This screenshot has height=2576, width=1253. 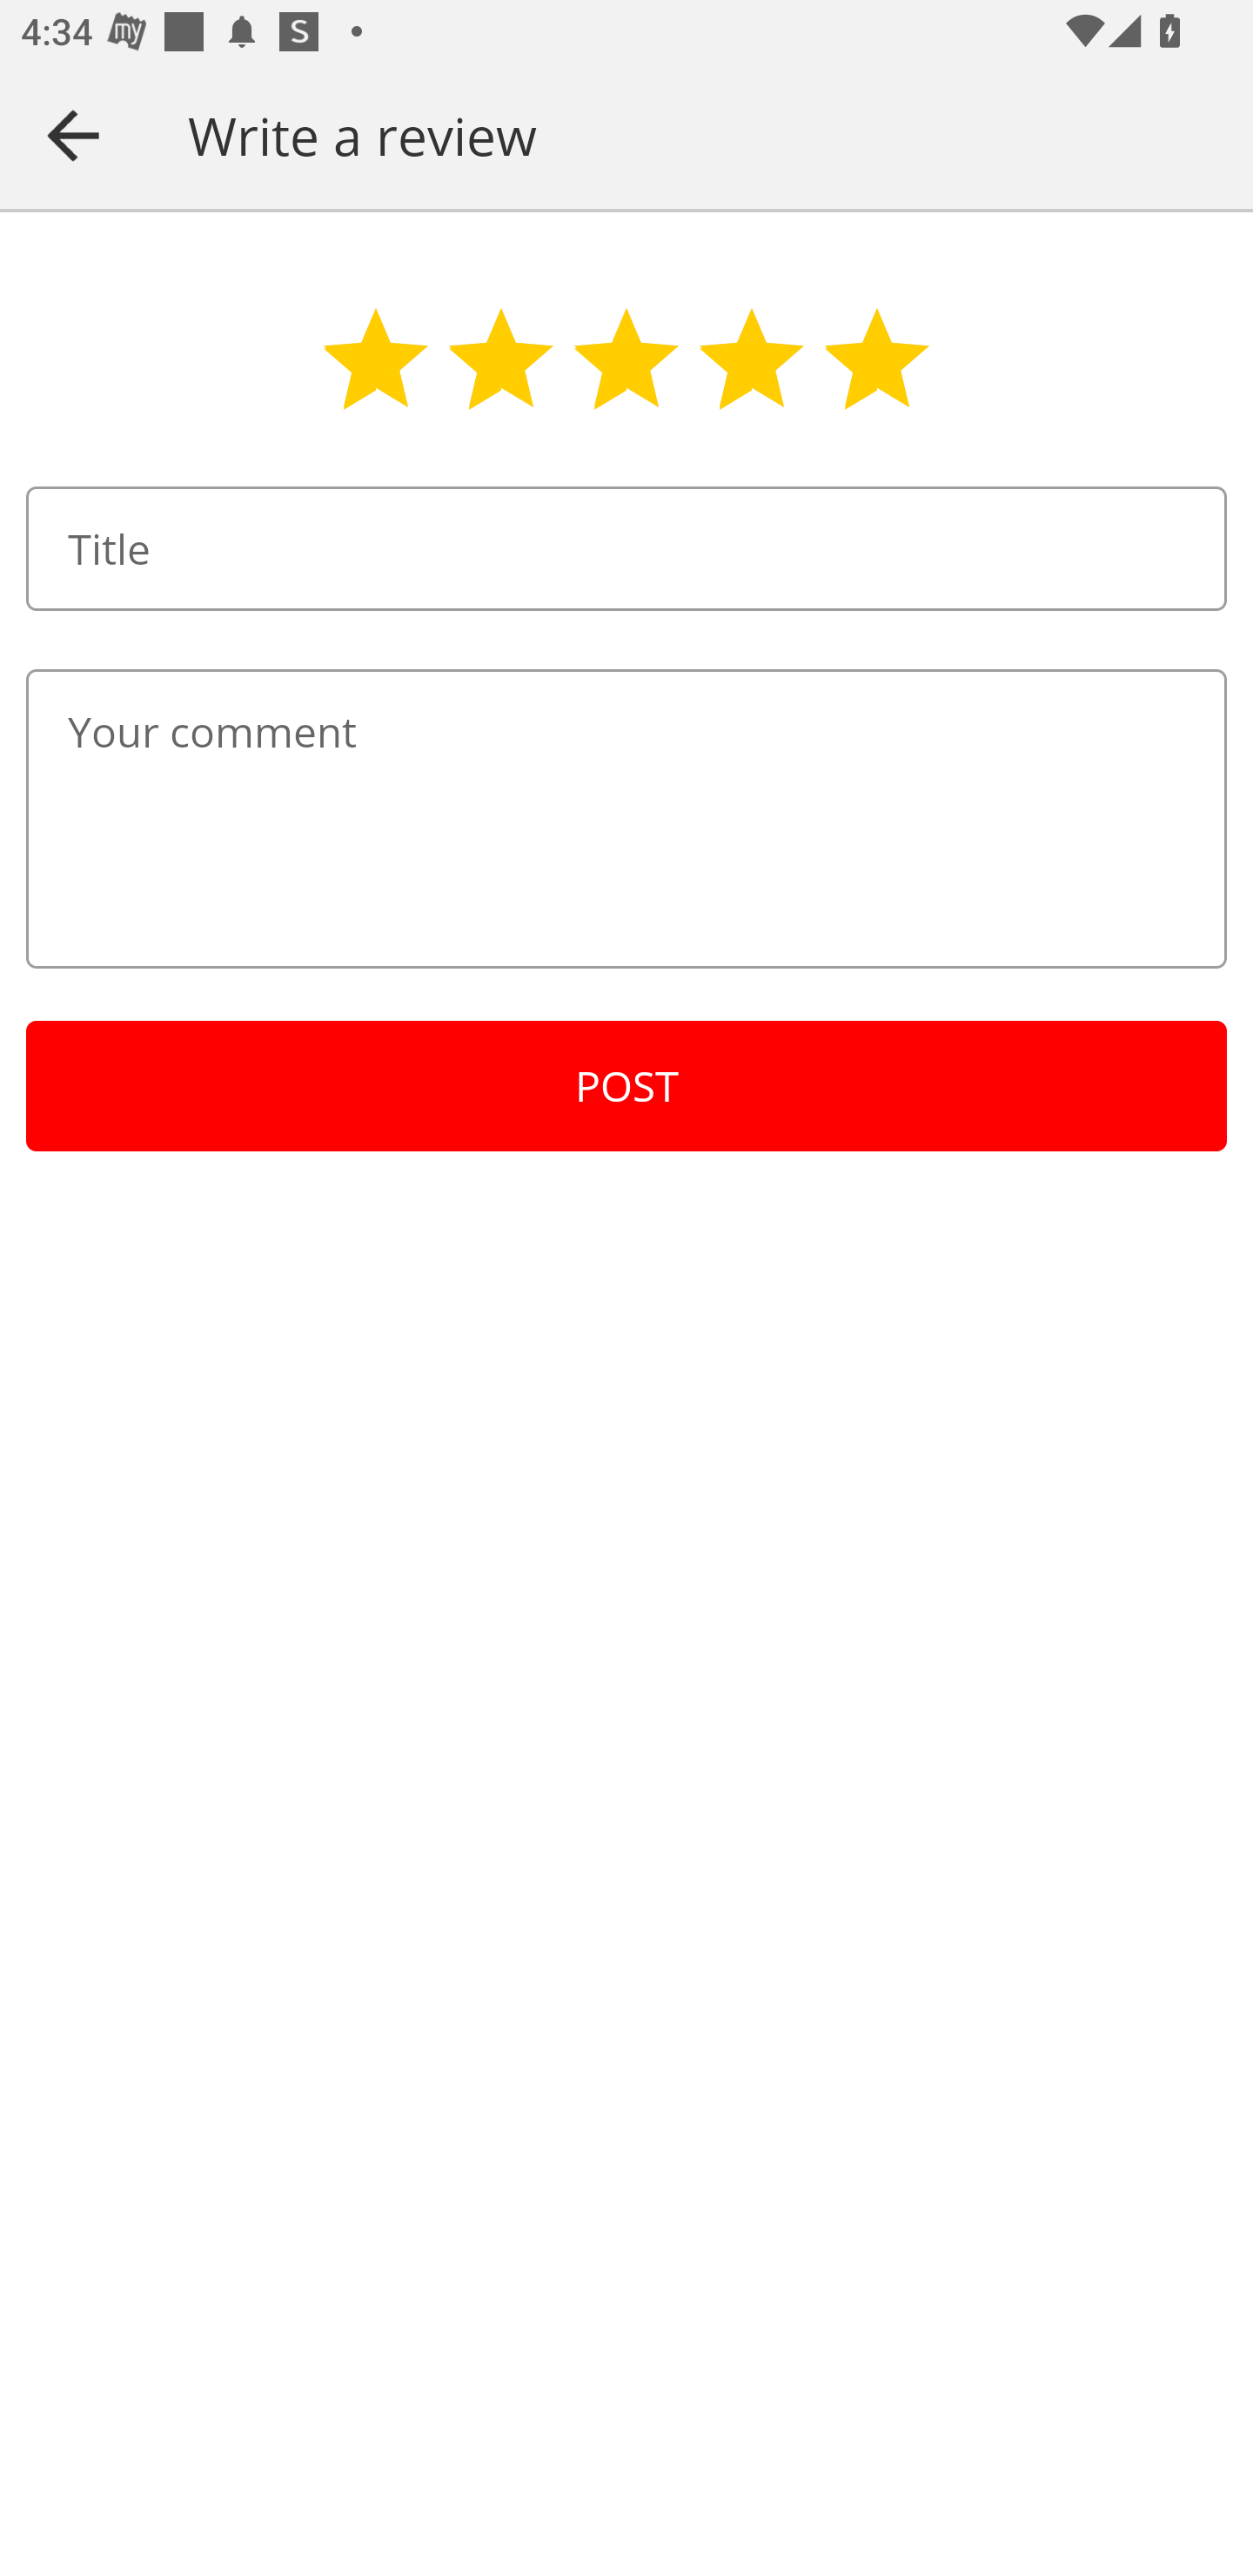 I want to click on Navigate up, so click(x=73, y=135).